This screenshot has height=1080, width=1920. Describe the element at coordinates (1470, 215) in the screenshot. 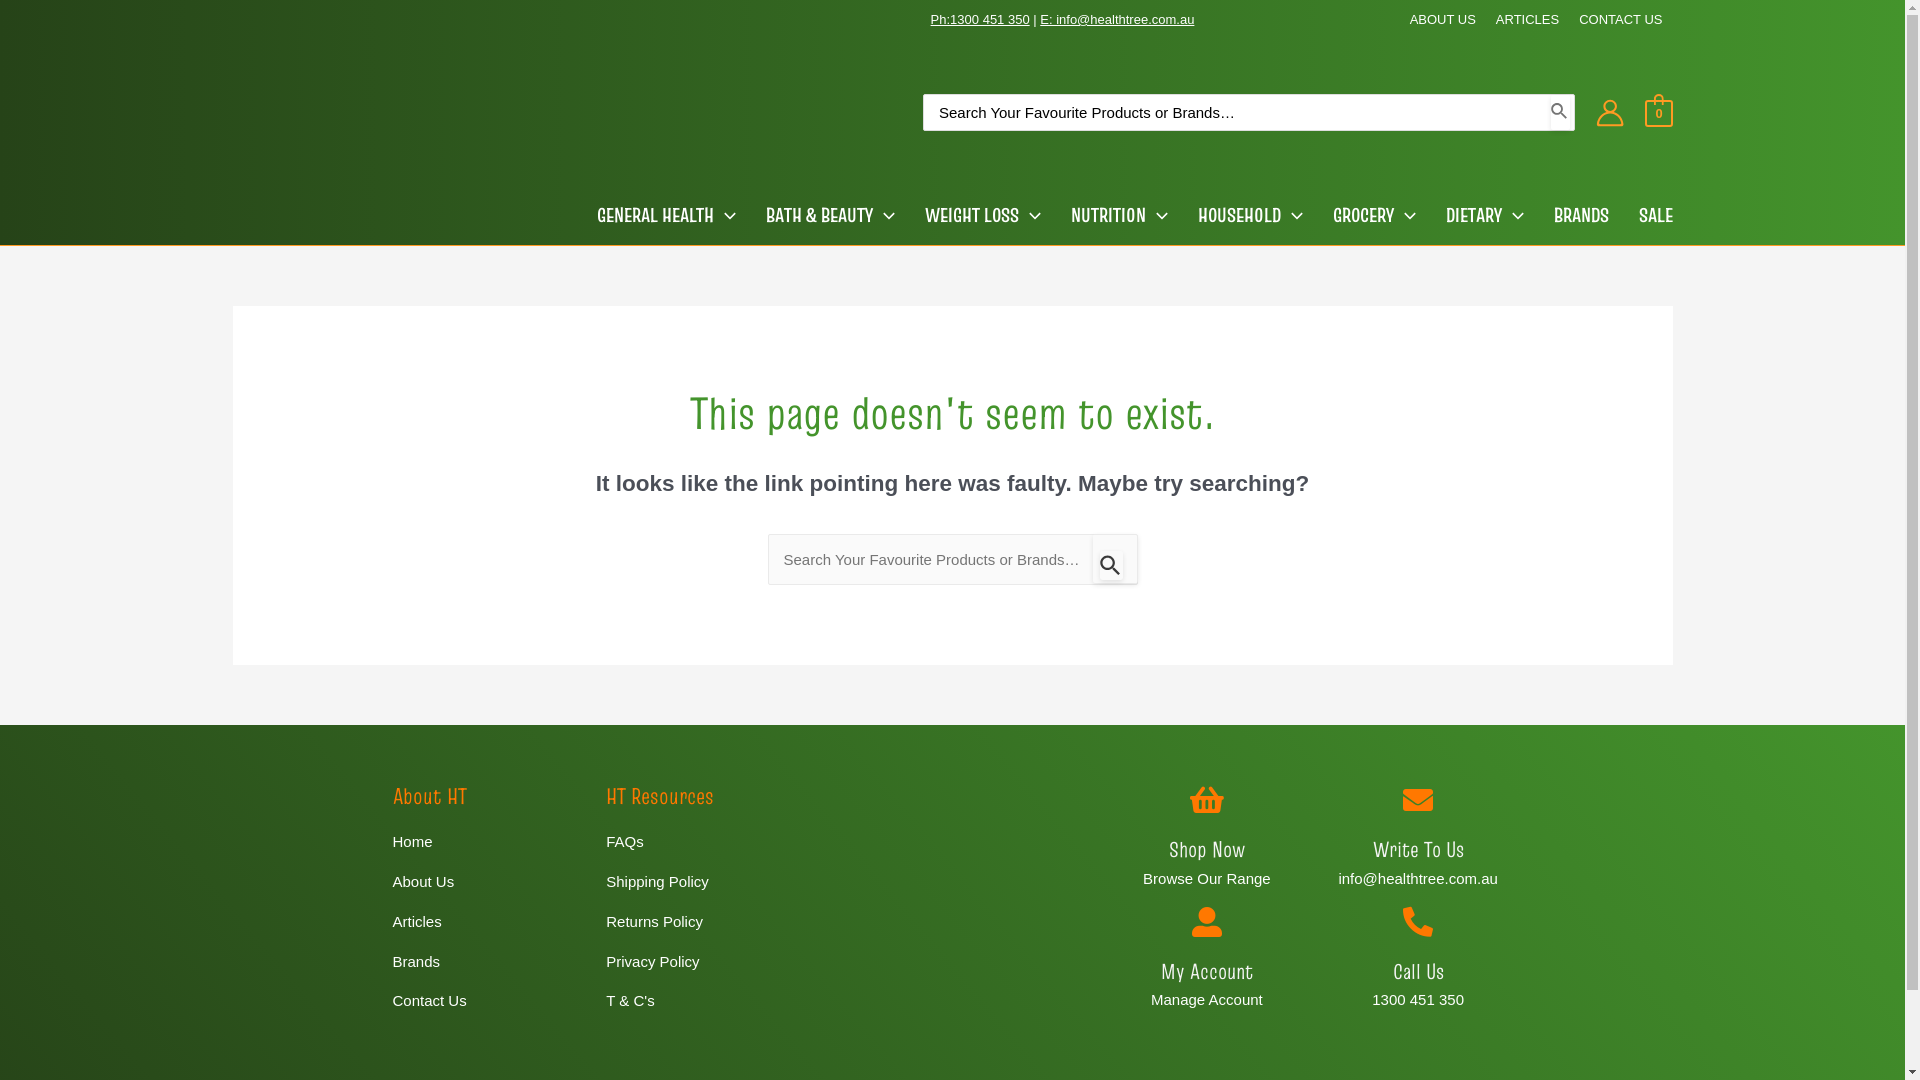

I see `DIETARY` at that location.